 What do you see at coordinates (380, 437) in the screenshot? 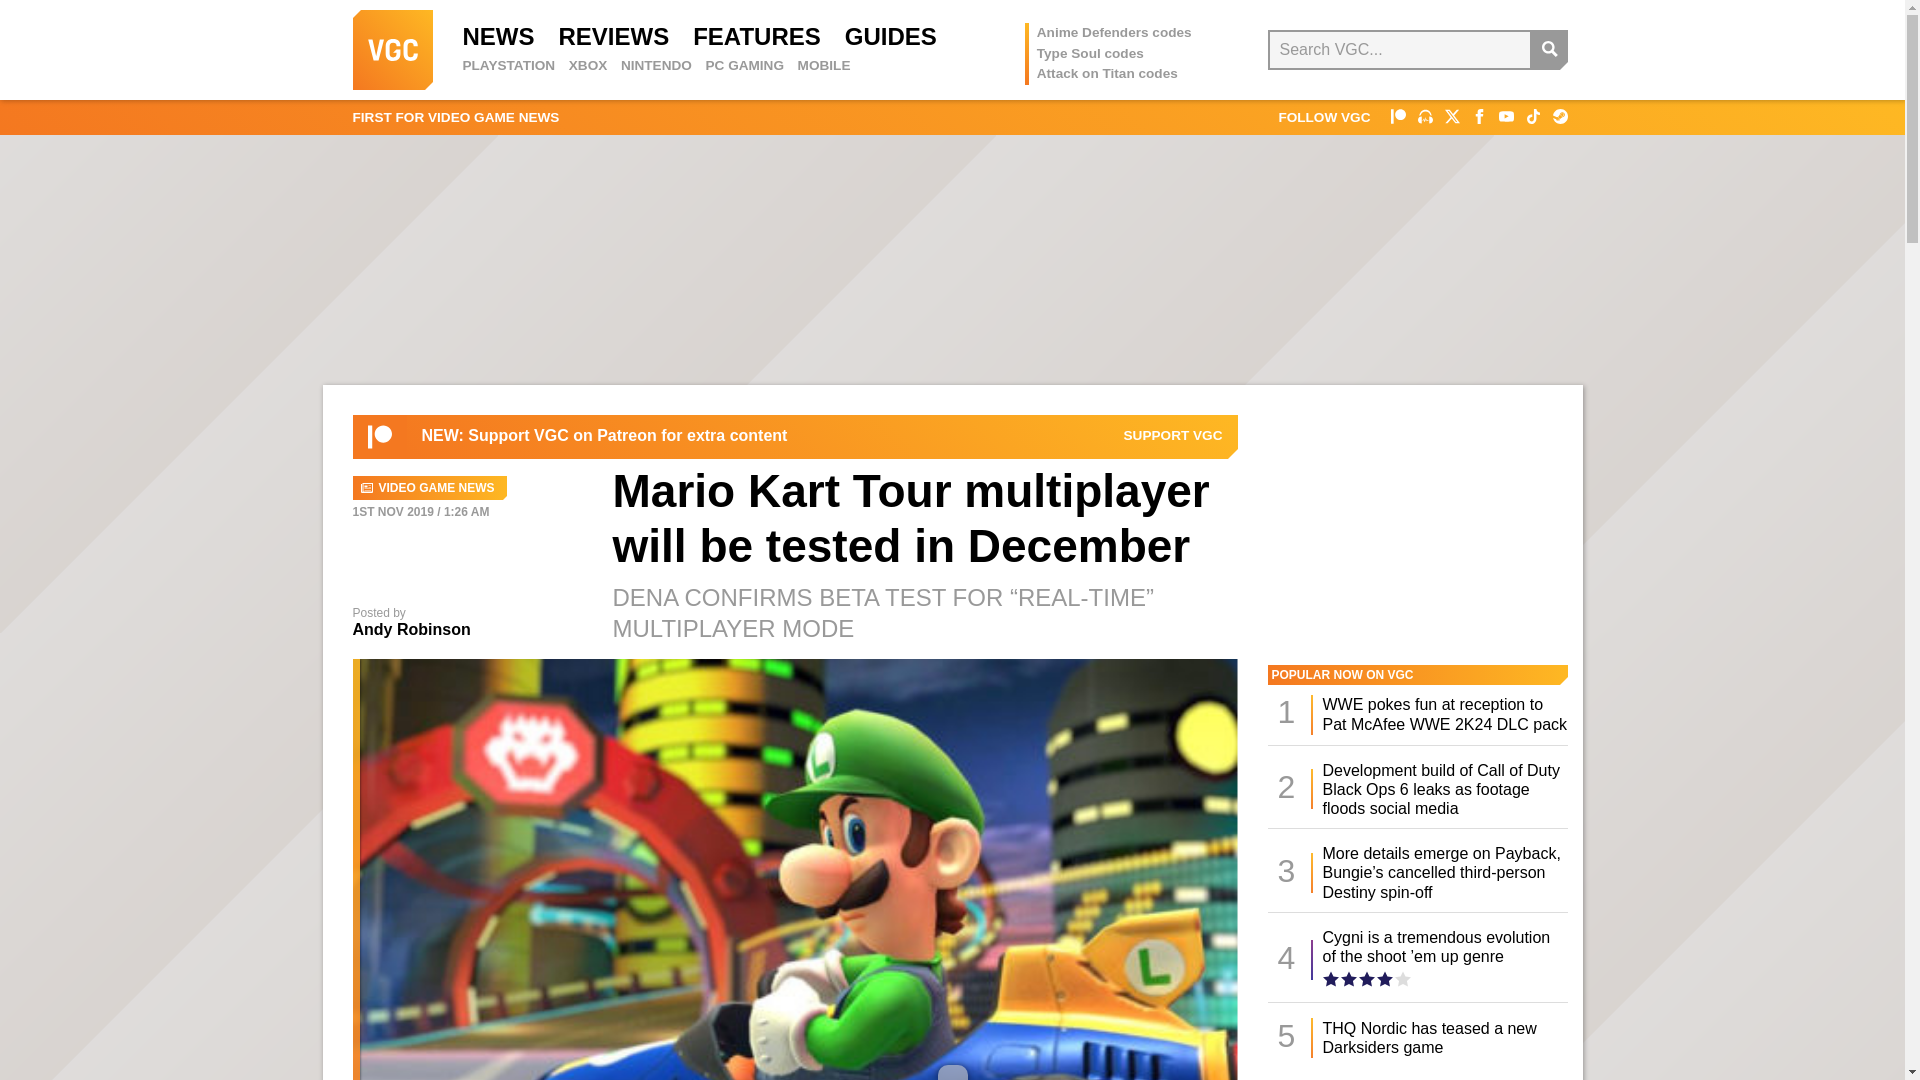
I see `VGC on Patreon` at bounding box center [380, 437].